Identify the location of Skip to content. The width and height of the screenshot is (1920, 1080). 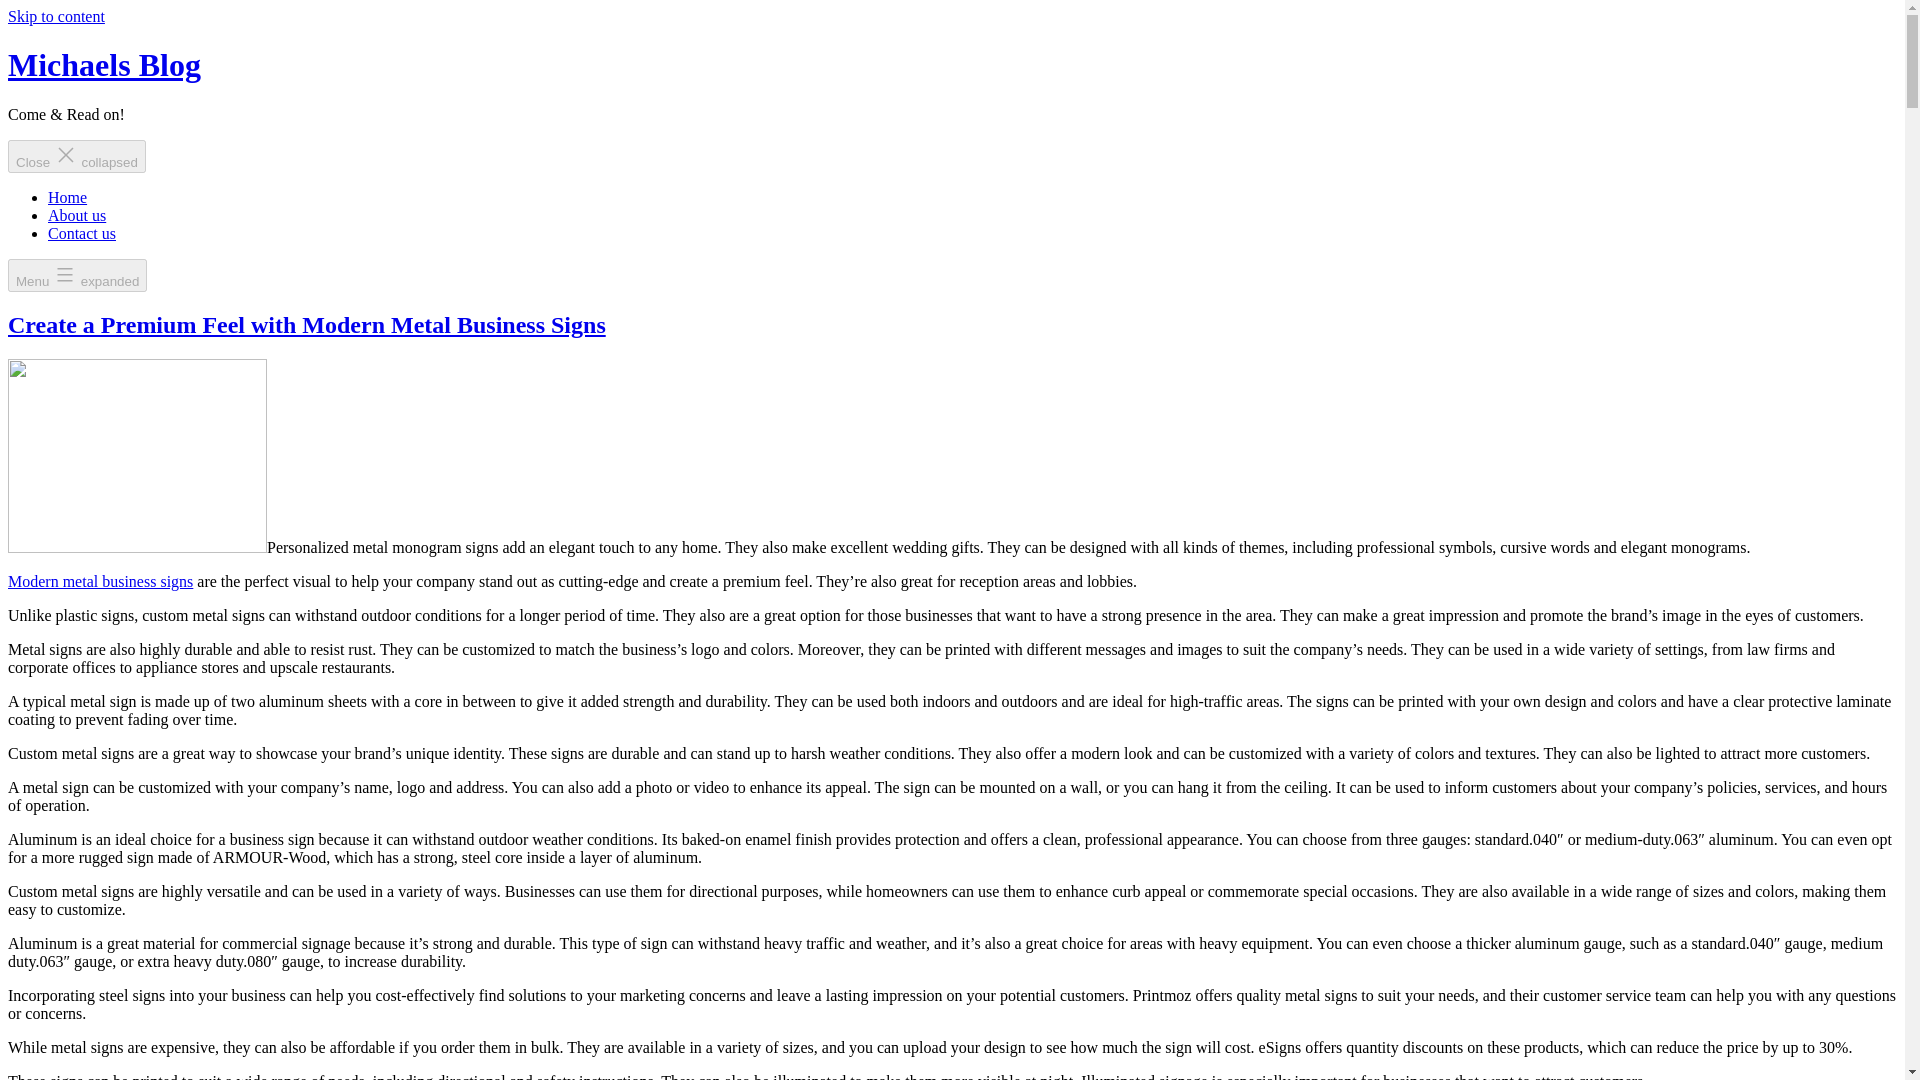
(56, 16).